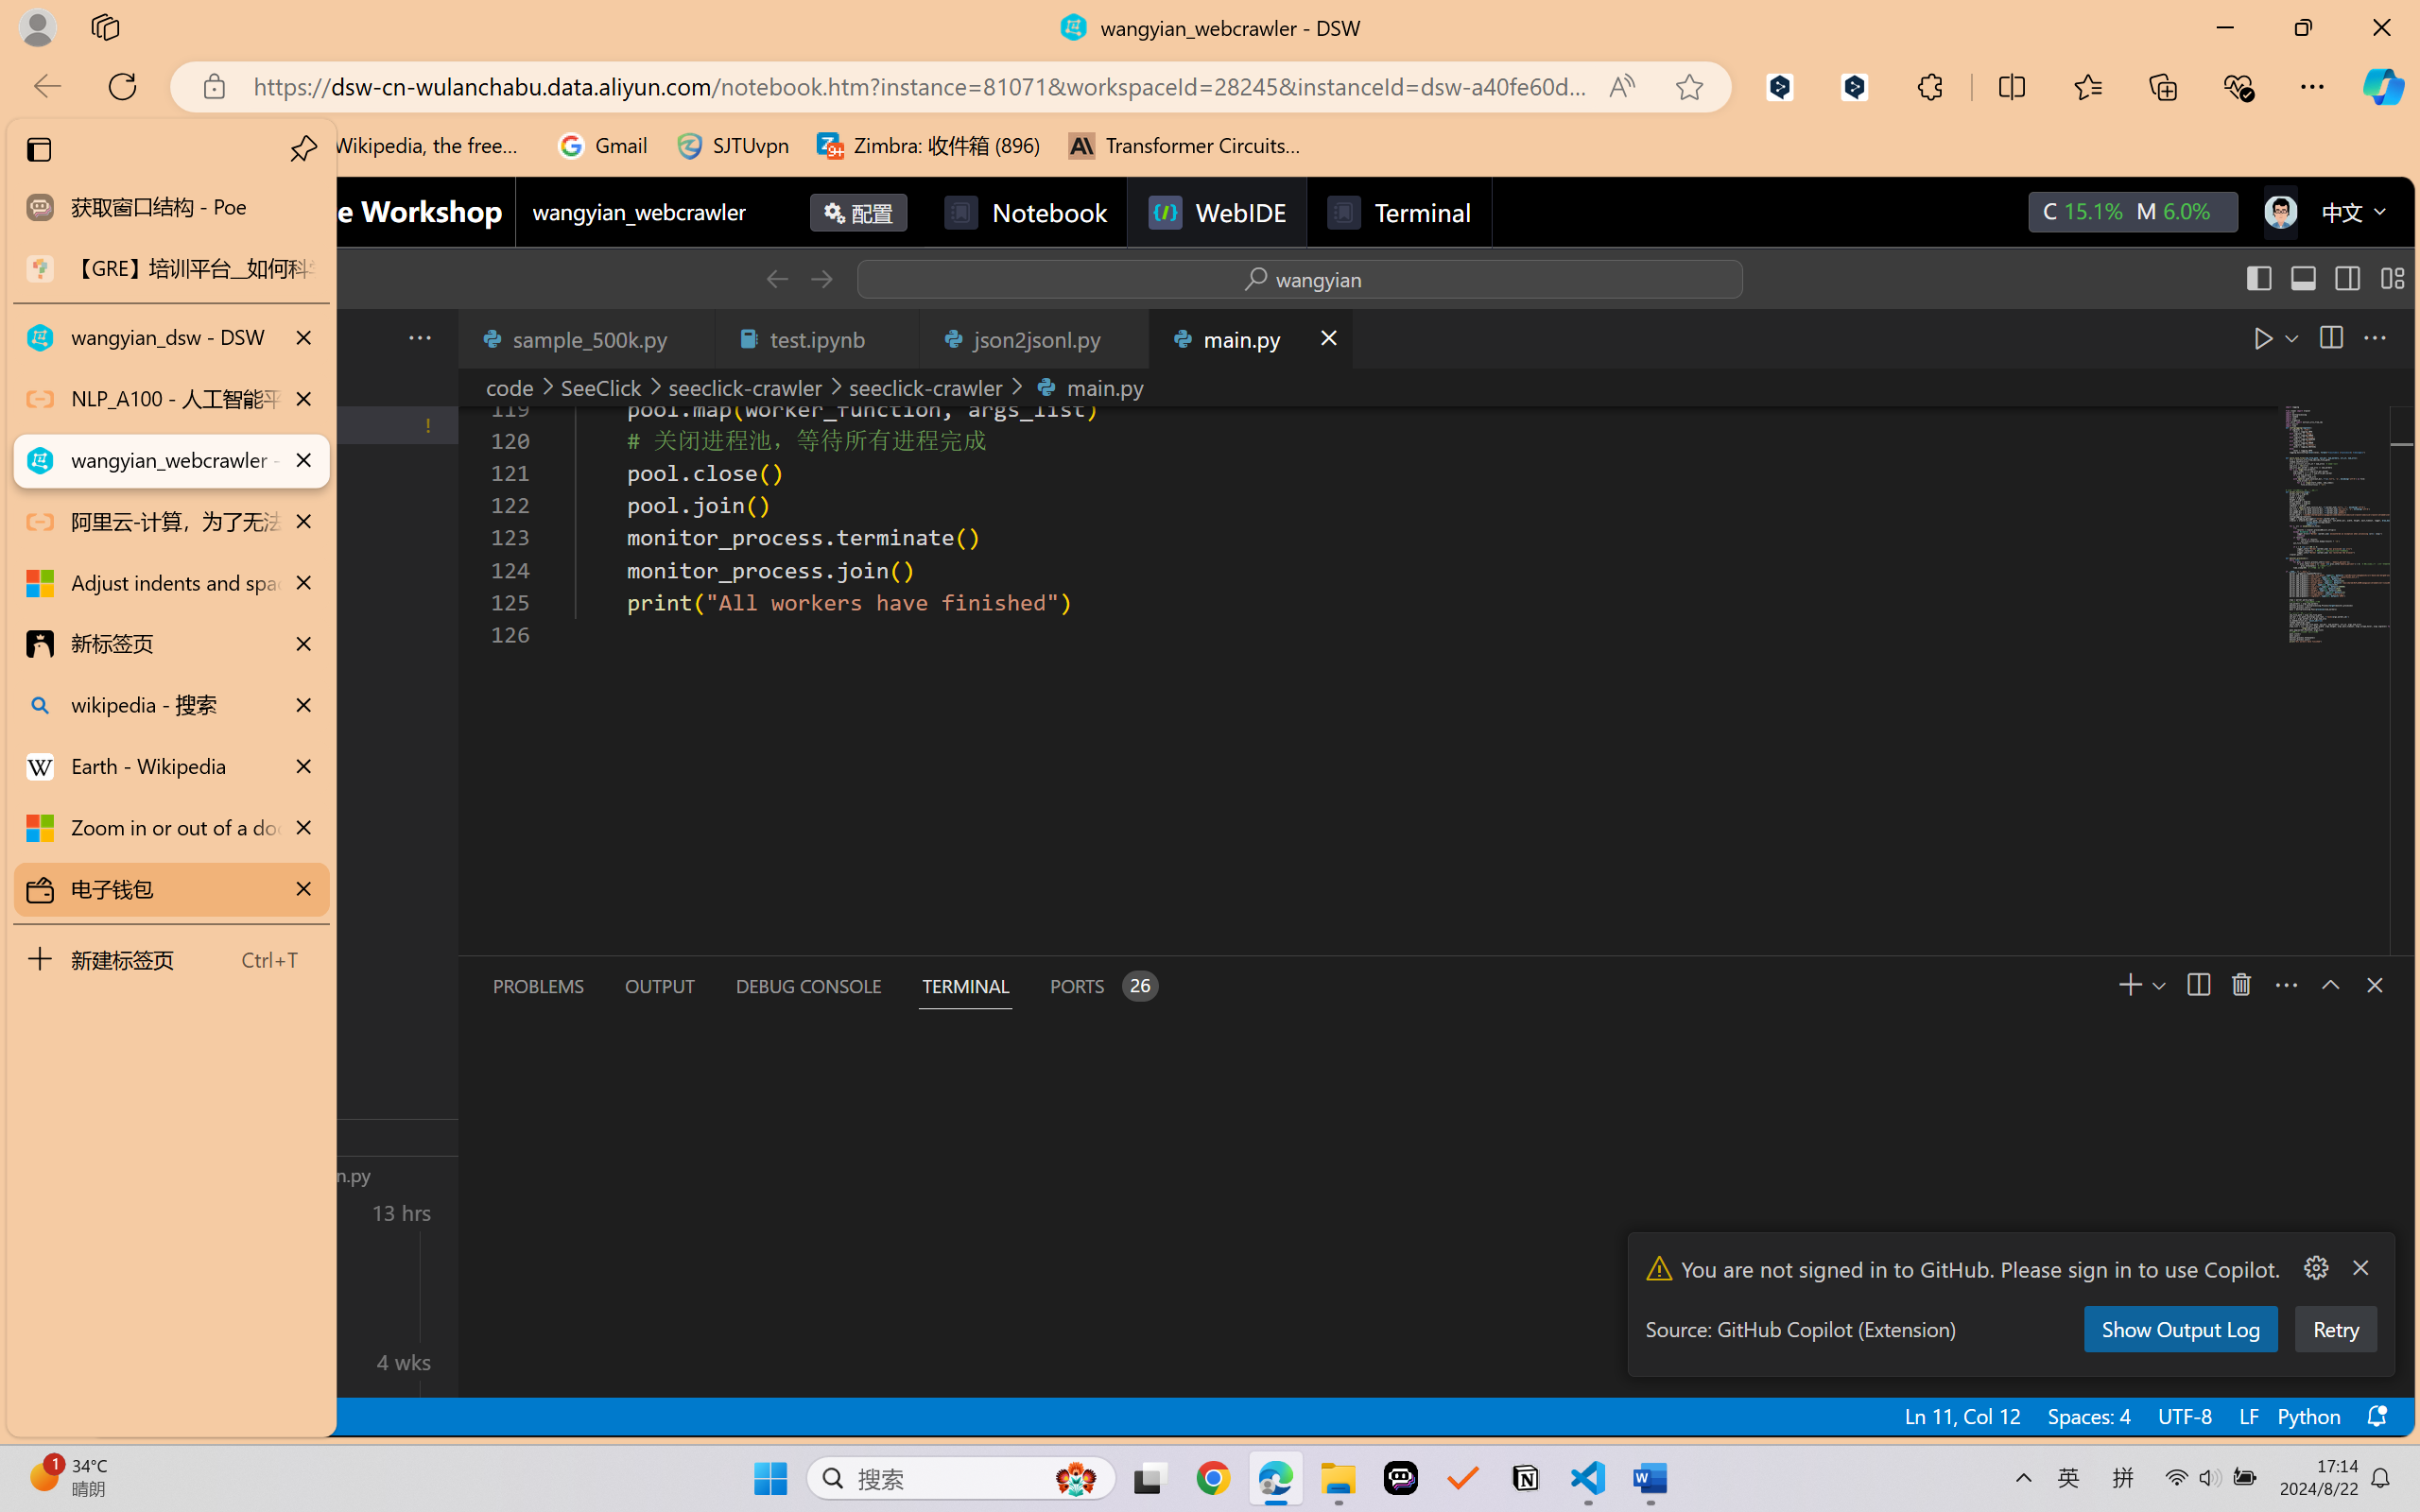  What do you see at coordinates (658, 986) in the screenshot?
I see `Output (Ctrl+Shift+U)` at bounding box center [658, 986].